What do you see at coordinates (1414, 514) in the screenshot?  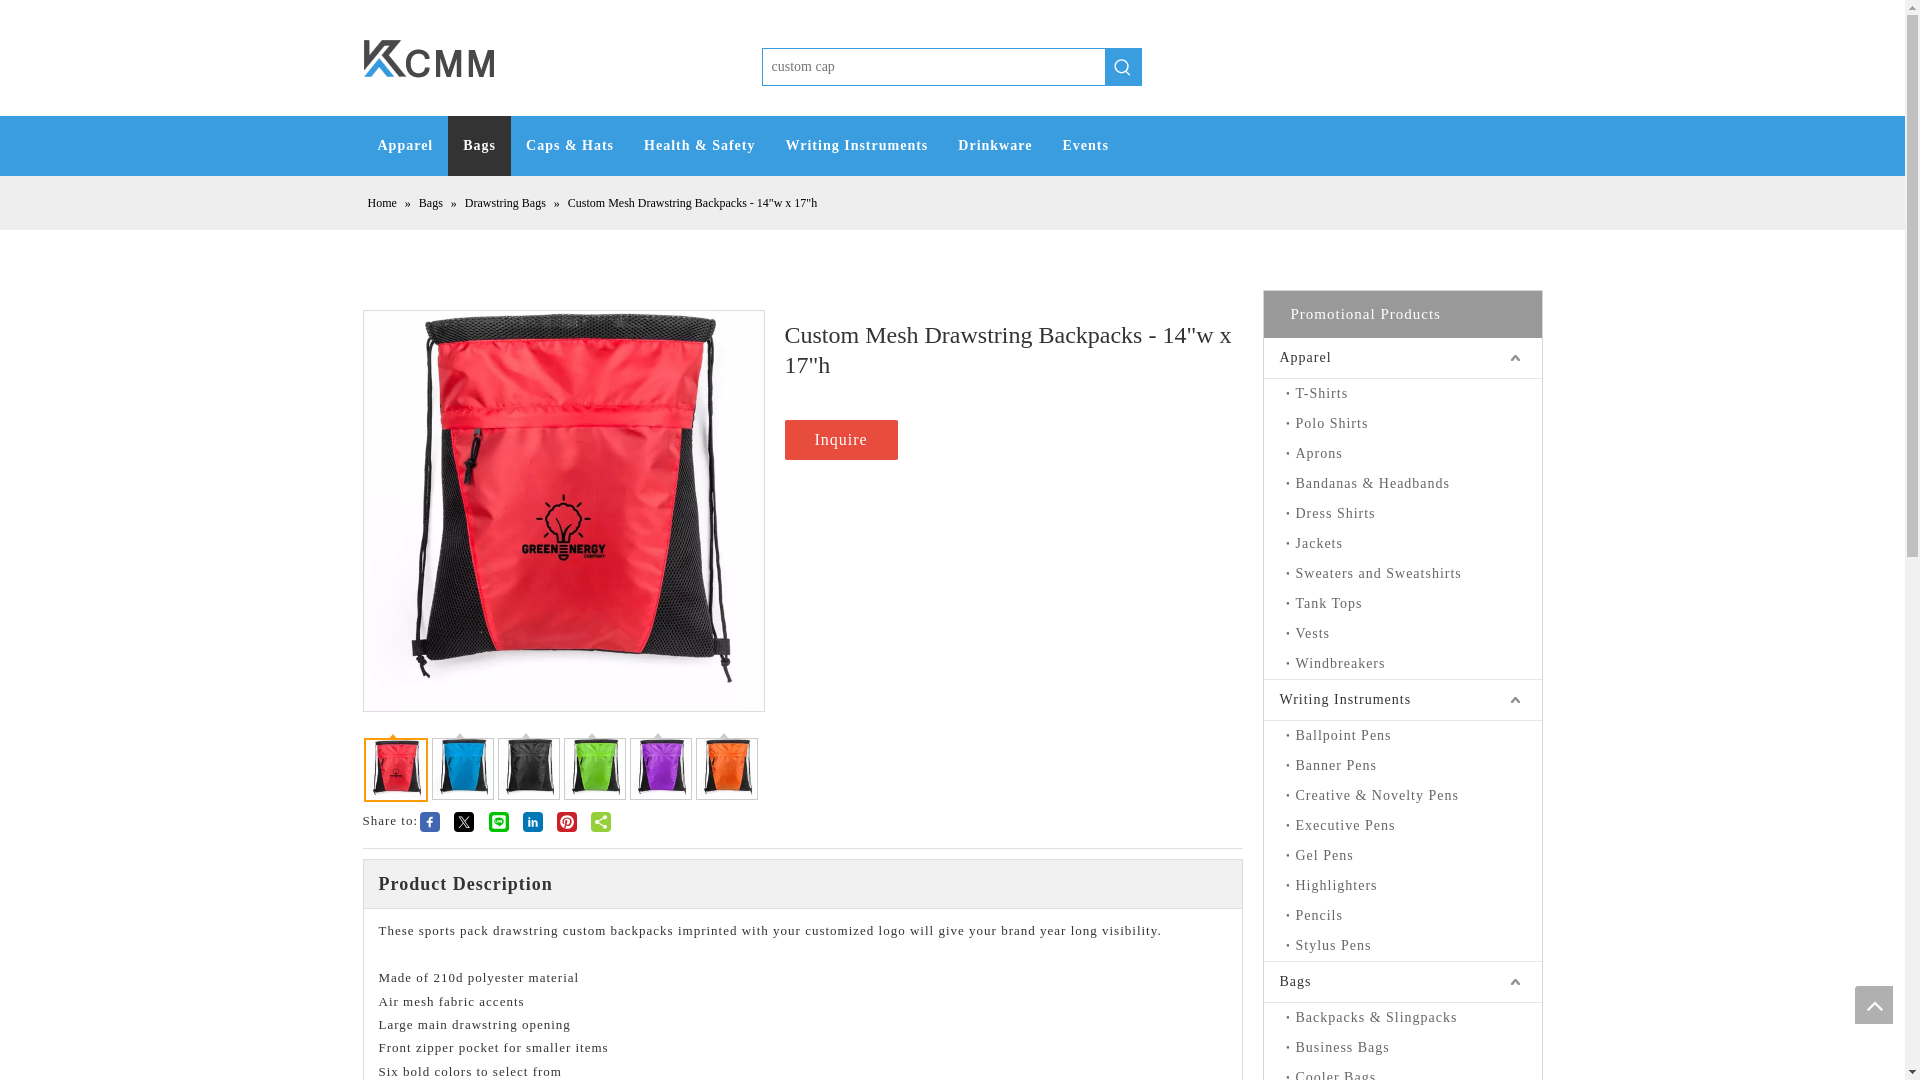 I see `Dress Shirts` at bounding box center [1414, 514].